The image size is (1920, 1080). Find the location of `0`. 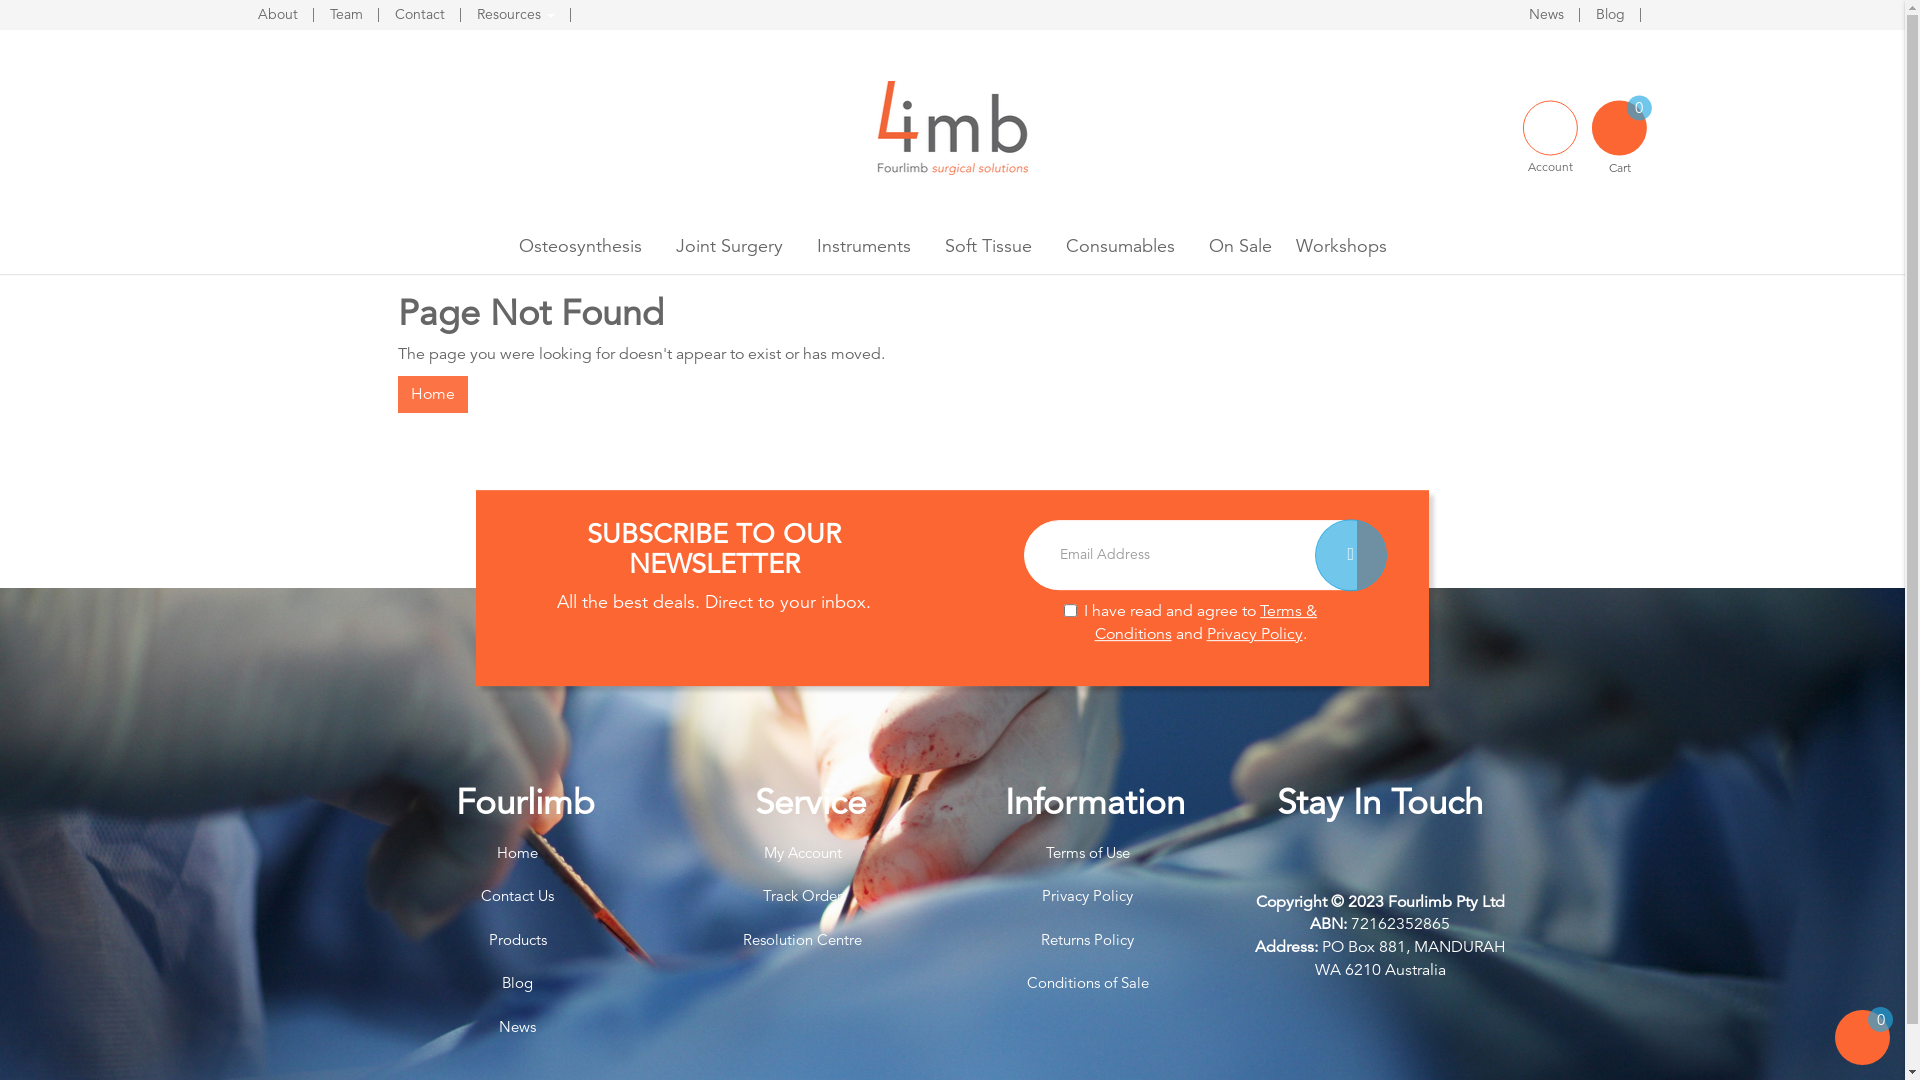

0 is located at coordinates (1862, 1058).